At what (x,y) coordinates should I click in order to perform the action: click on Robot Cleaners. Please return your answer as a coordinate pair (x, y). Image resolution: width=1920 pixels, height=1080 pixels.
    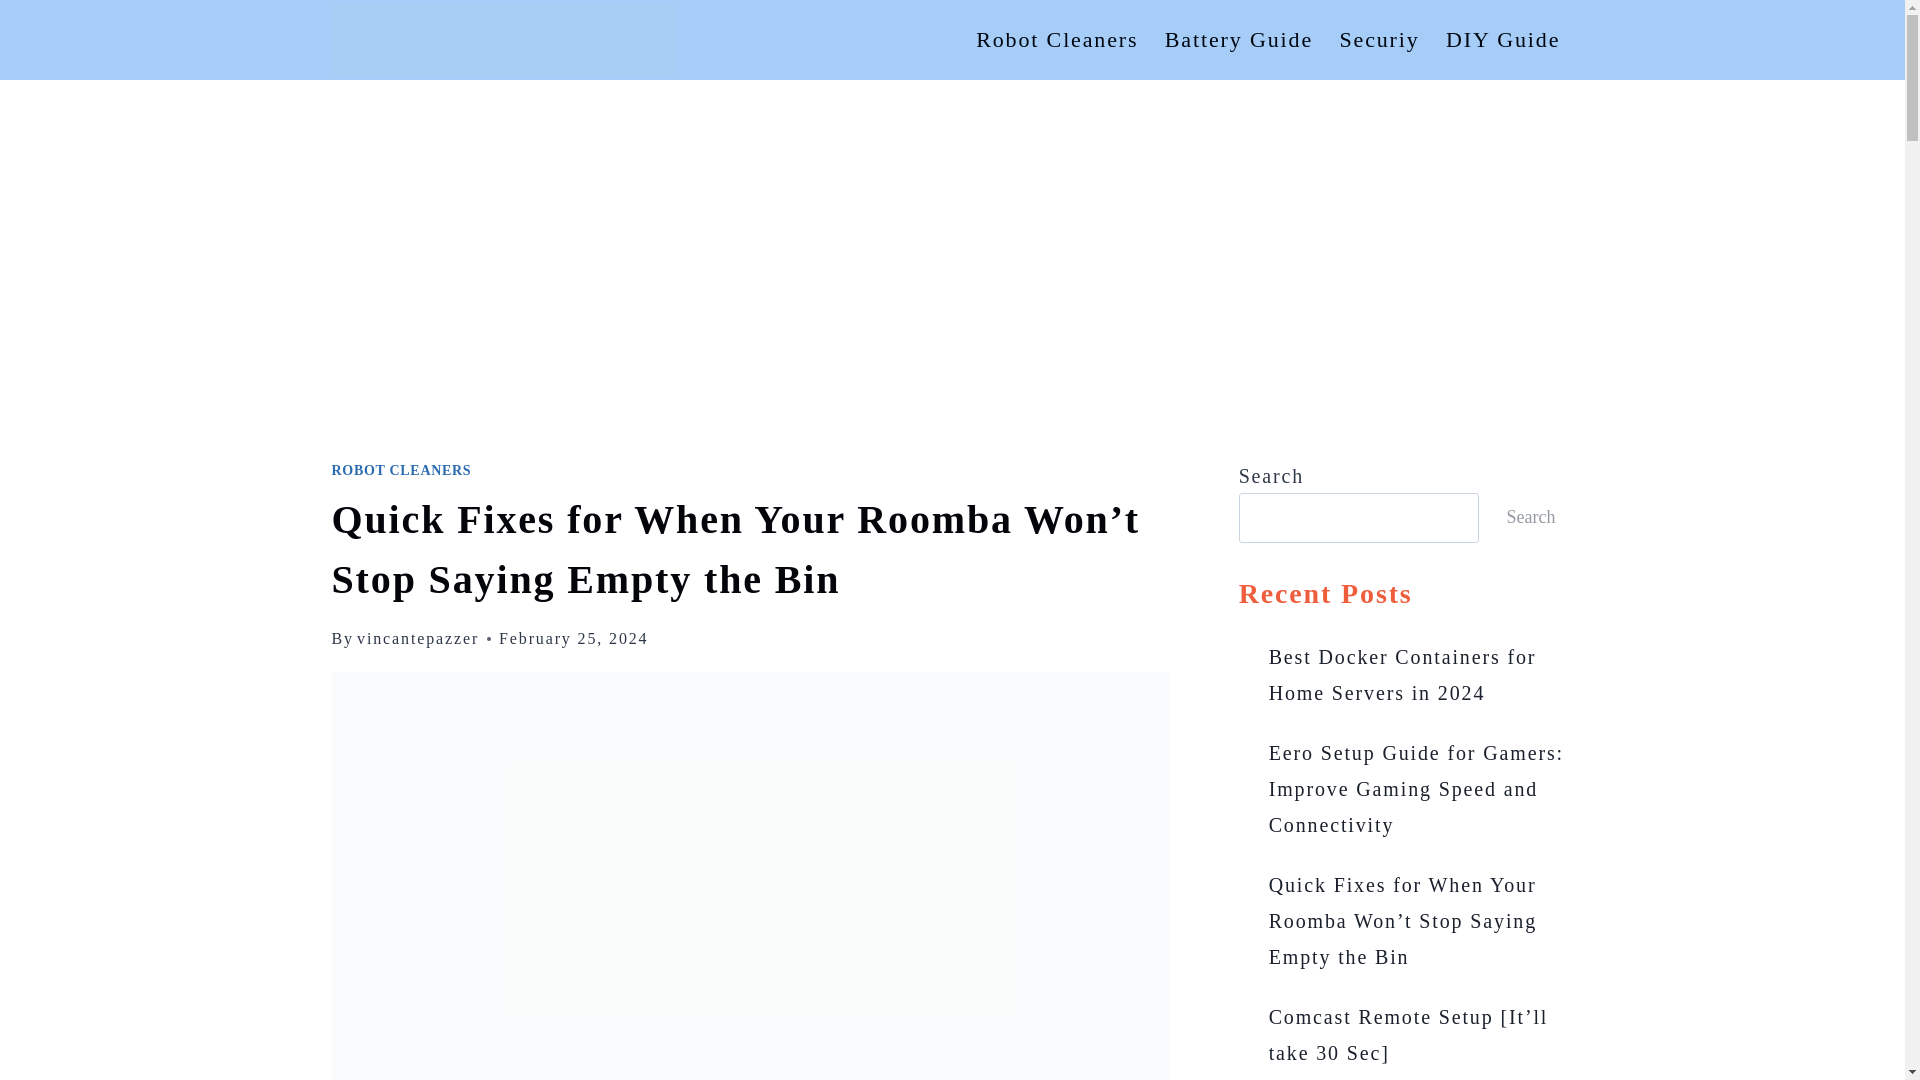
    Looking at the image, I should click on (1058, 40).